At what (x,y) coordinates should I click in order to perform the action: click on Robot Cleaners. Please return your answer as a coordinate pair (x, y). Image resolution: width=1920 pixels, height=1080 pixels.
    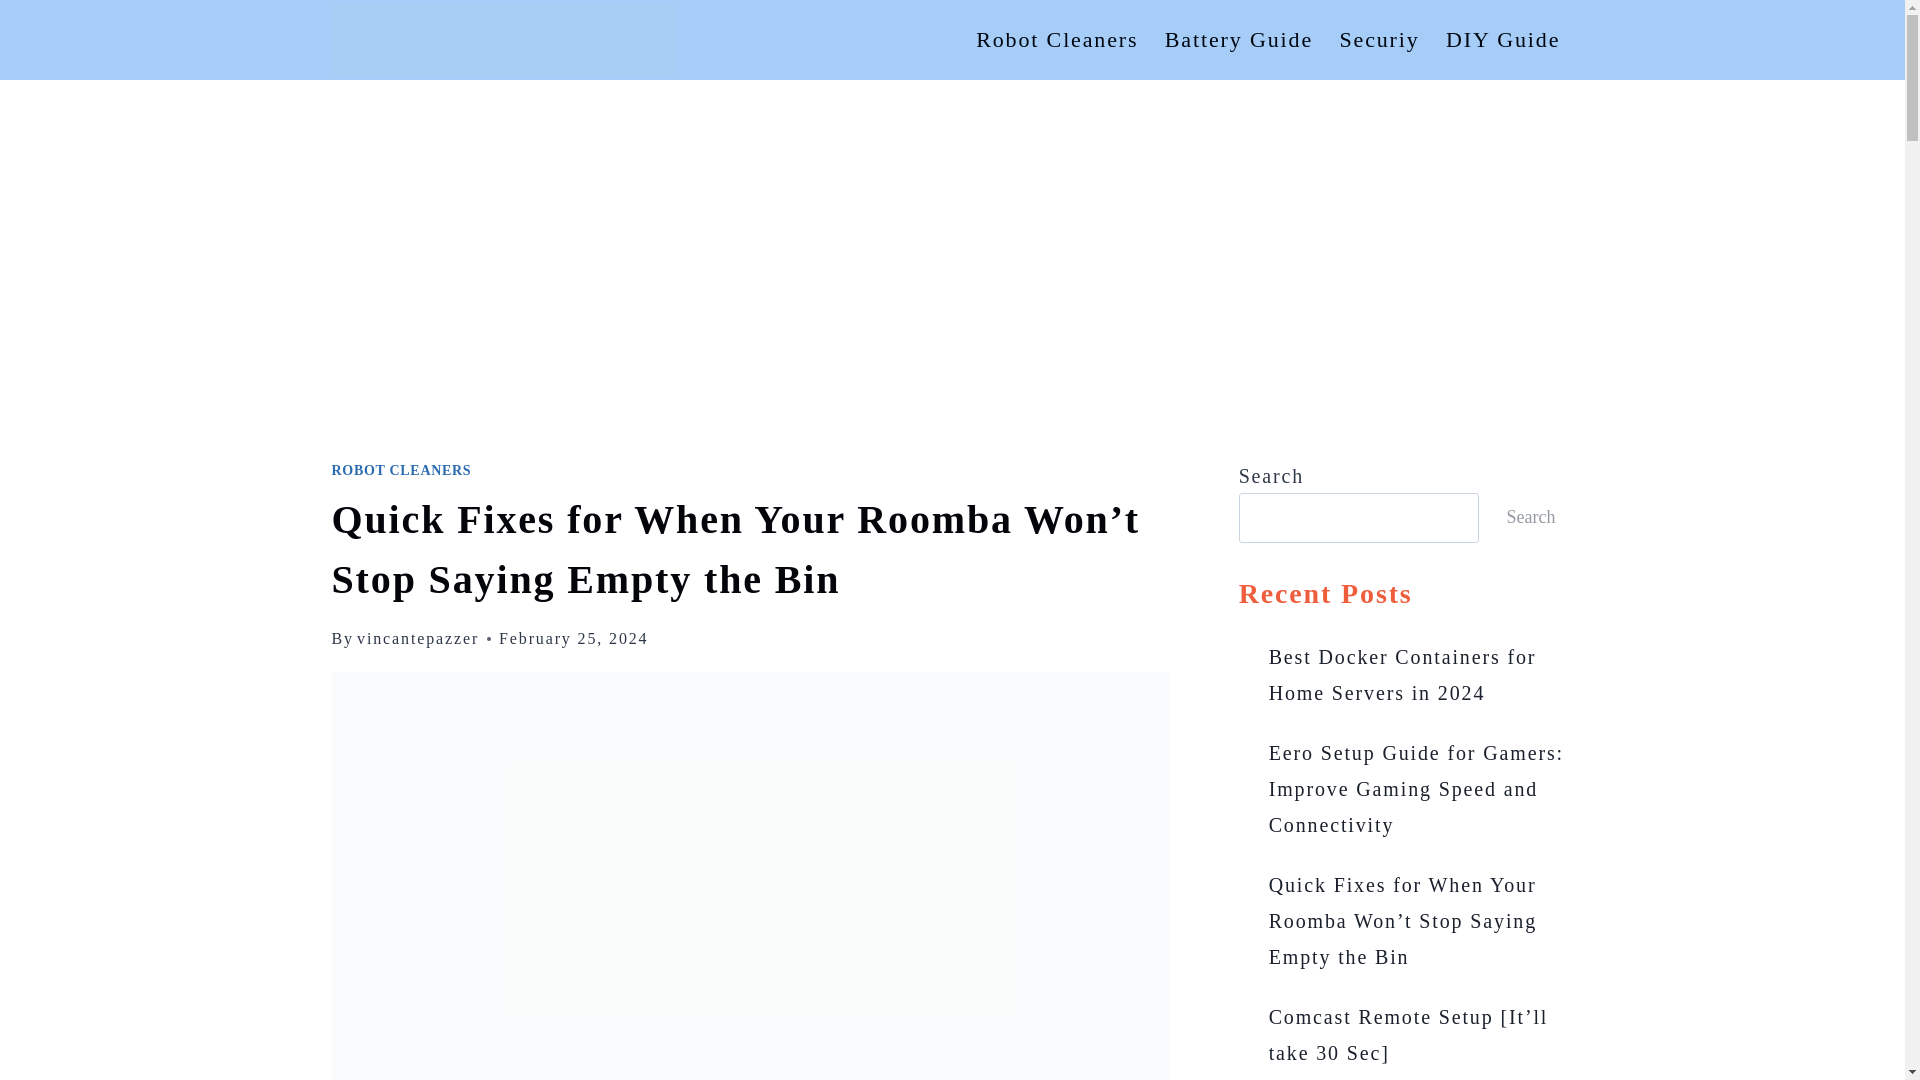
    Looking at the image, I should click on (1058, 40).